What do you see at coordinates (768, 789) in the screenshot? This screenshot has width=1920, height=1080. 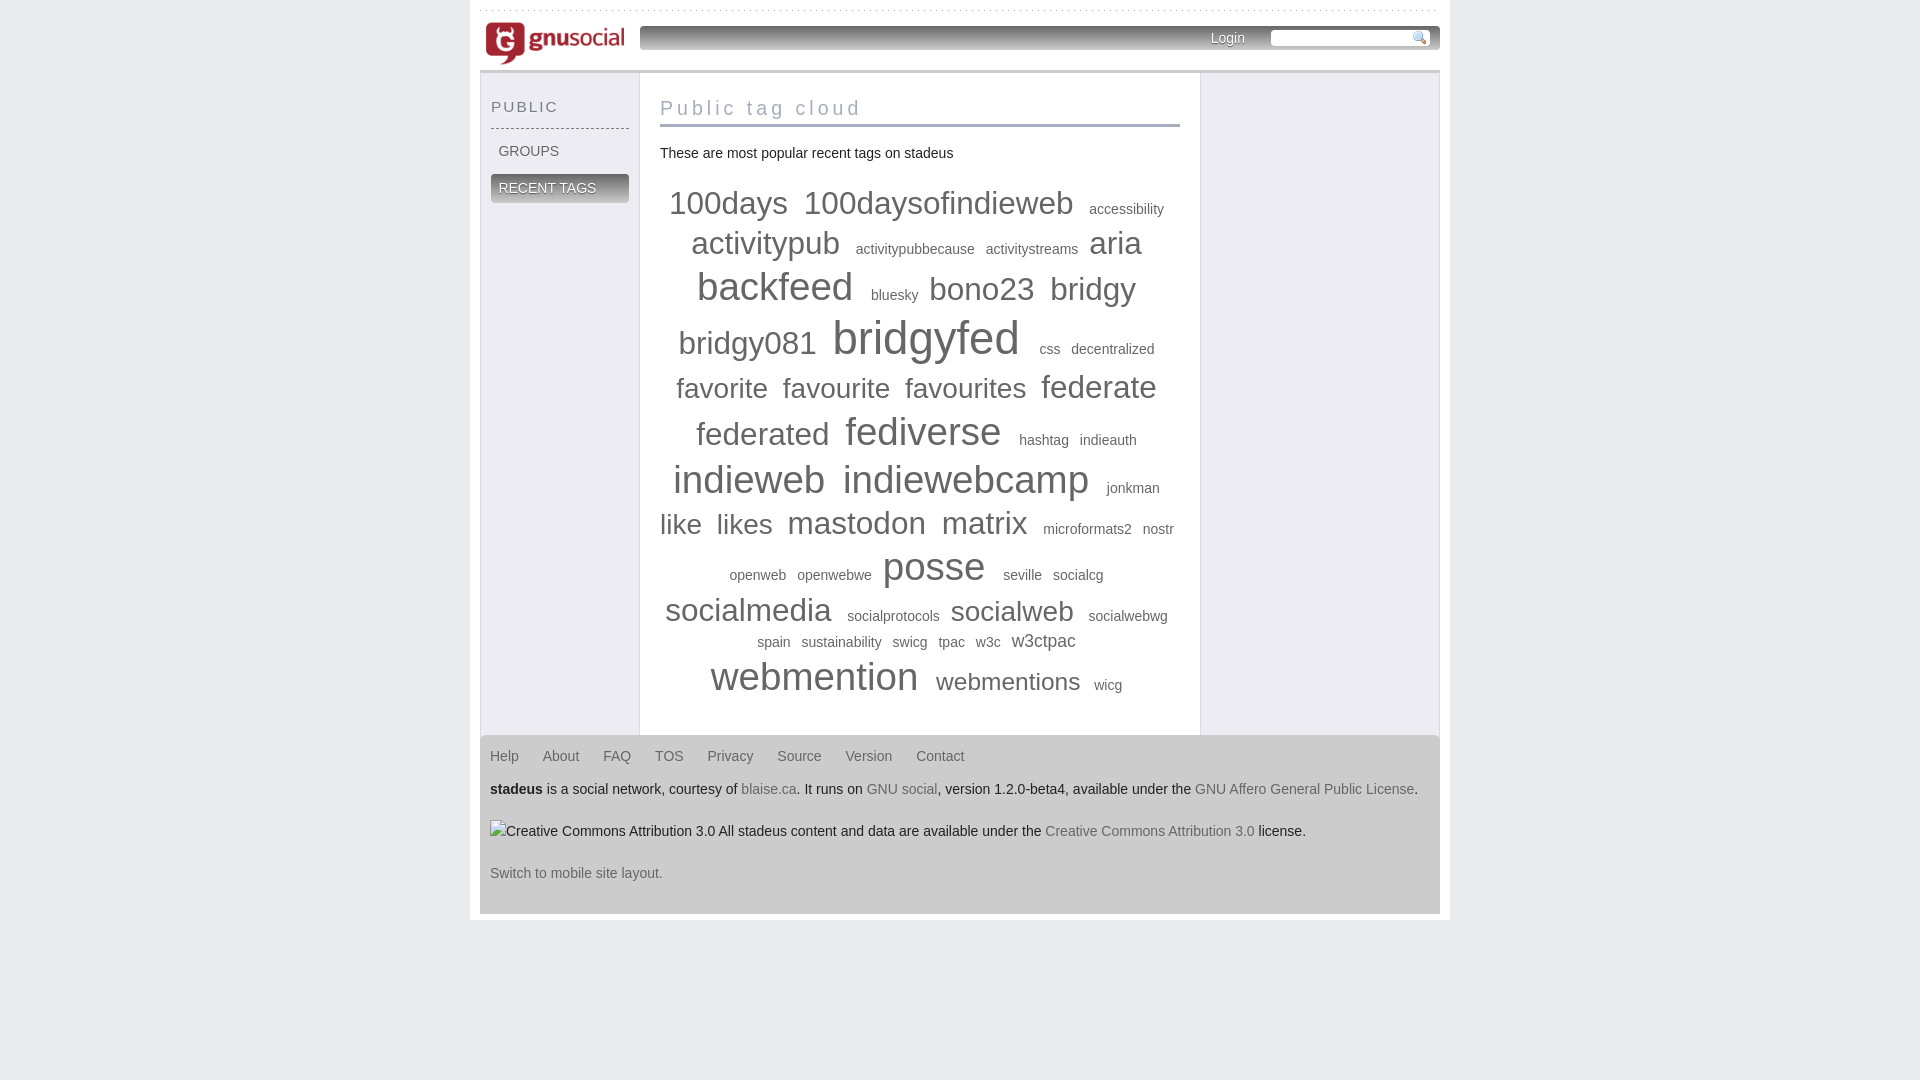 I see `blaise.ca` at bounding box center [768, 789].